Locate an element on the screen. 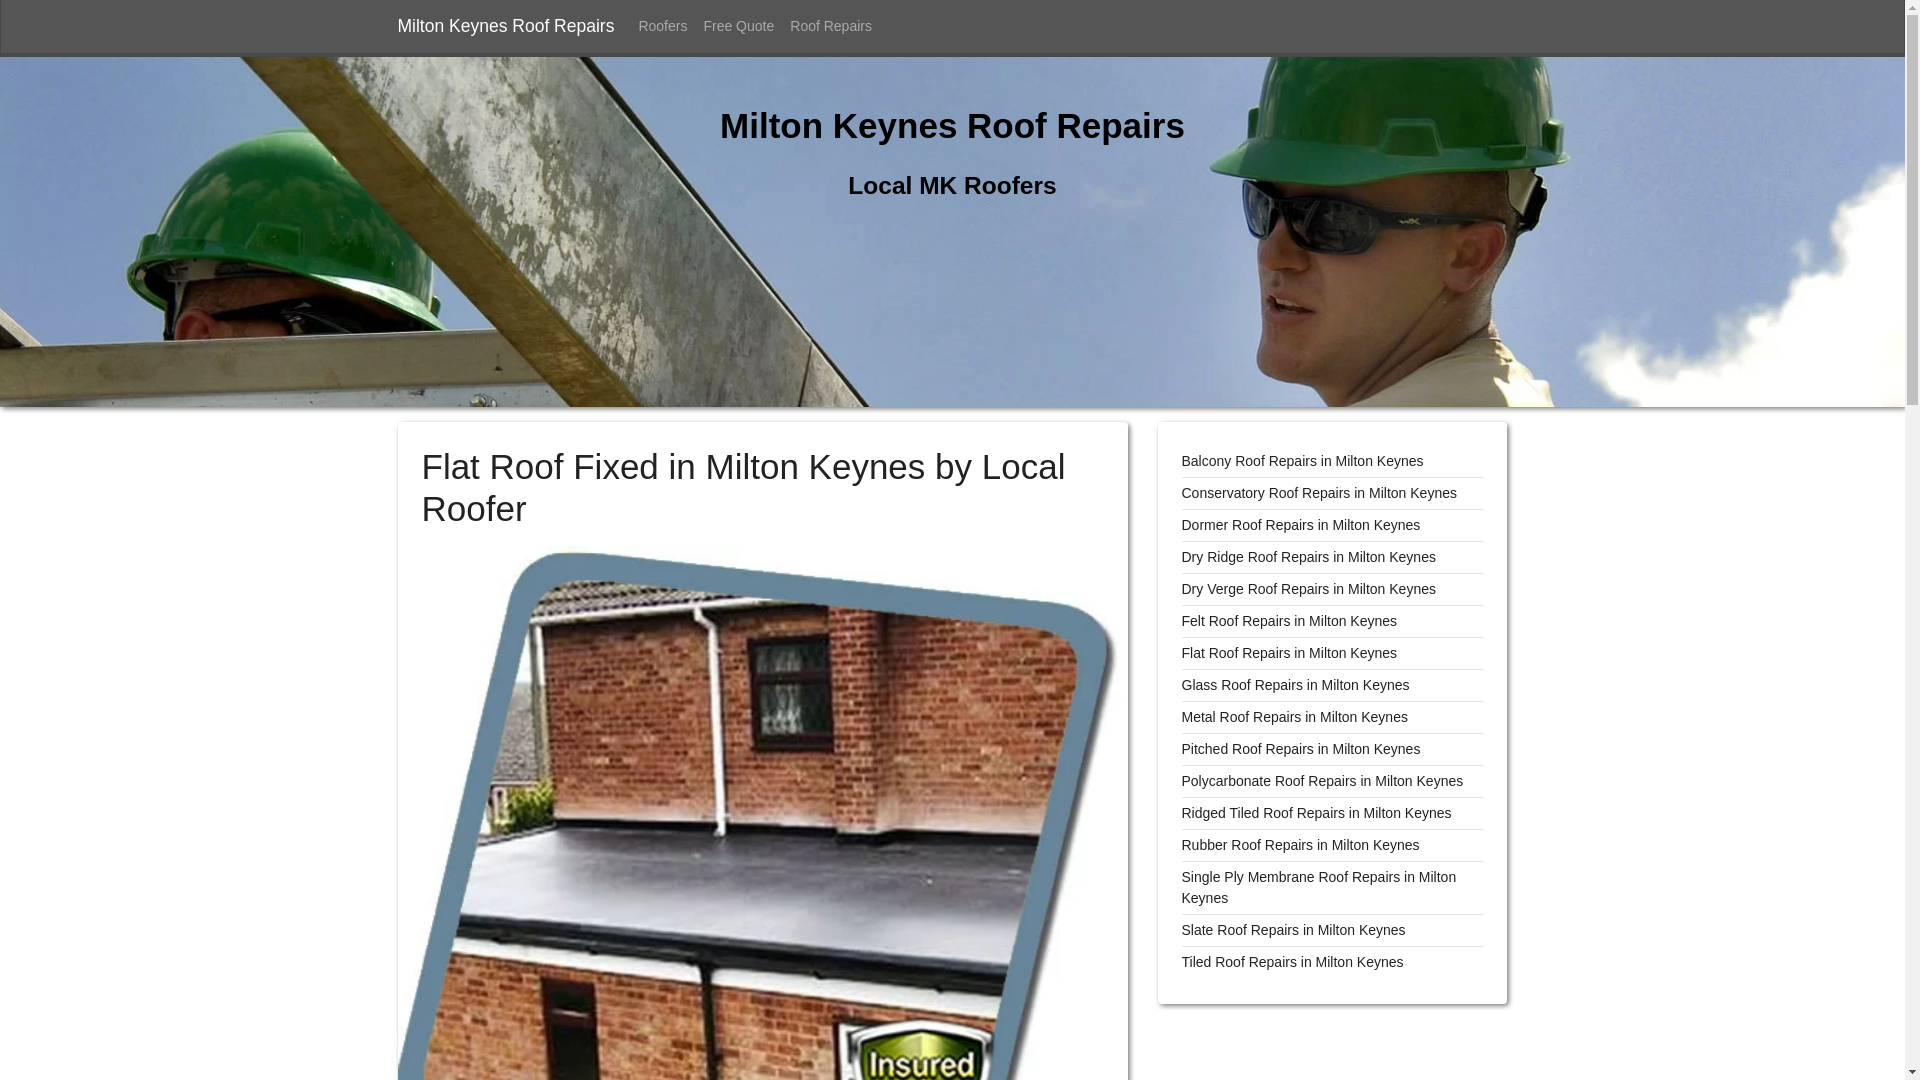 The image size is (1920, 1080). Polycarbonate Roof Repairs in Milton Keynes is located at coordinates (1322, 781).